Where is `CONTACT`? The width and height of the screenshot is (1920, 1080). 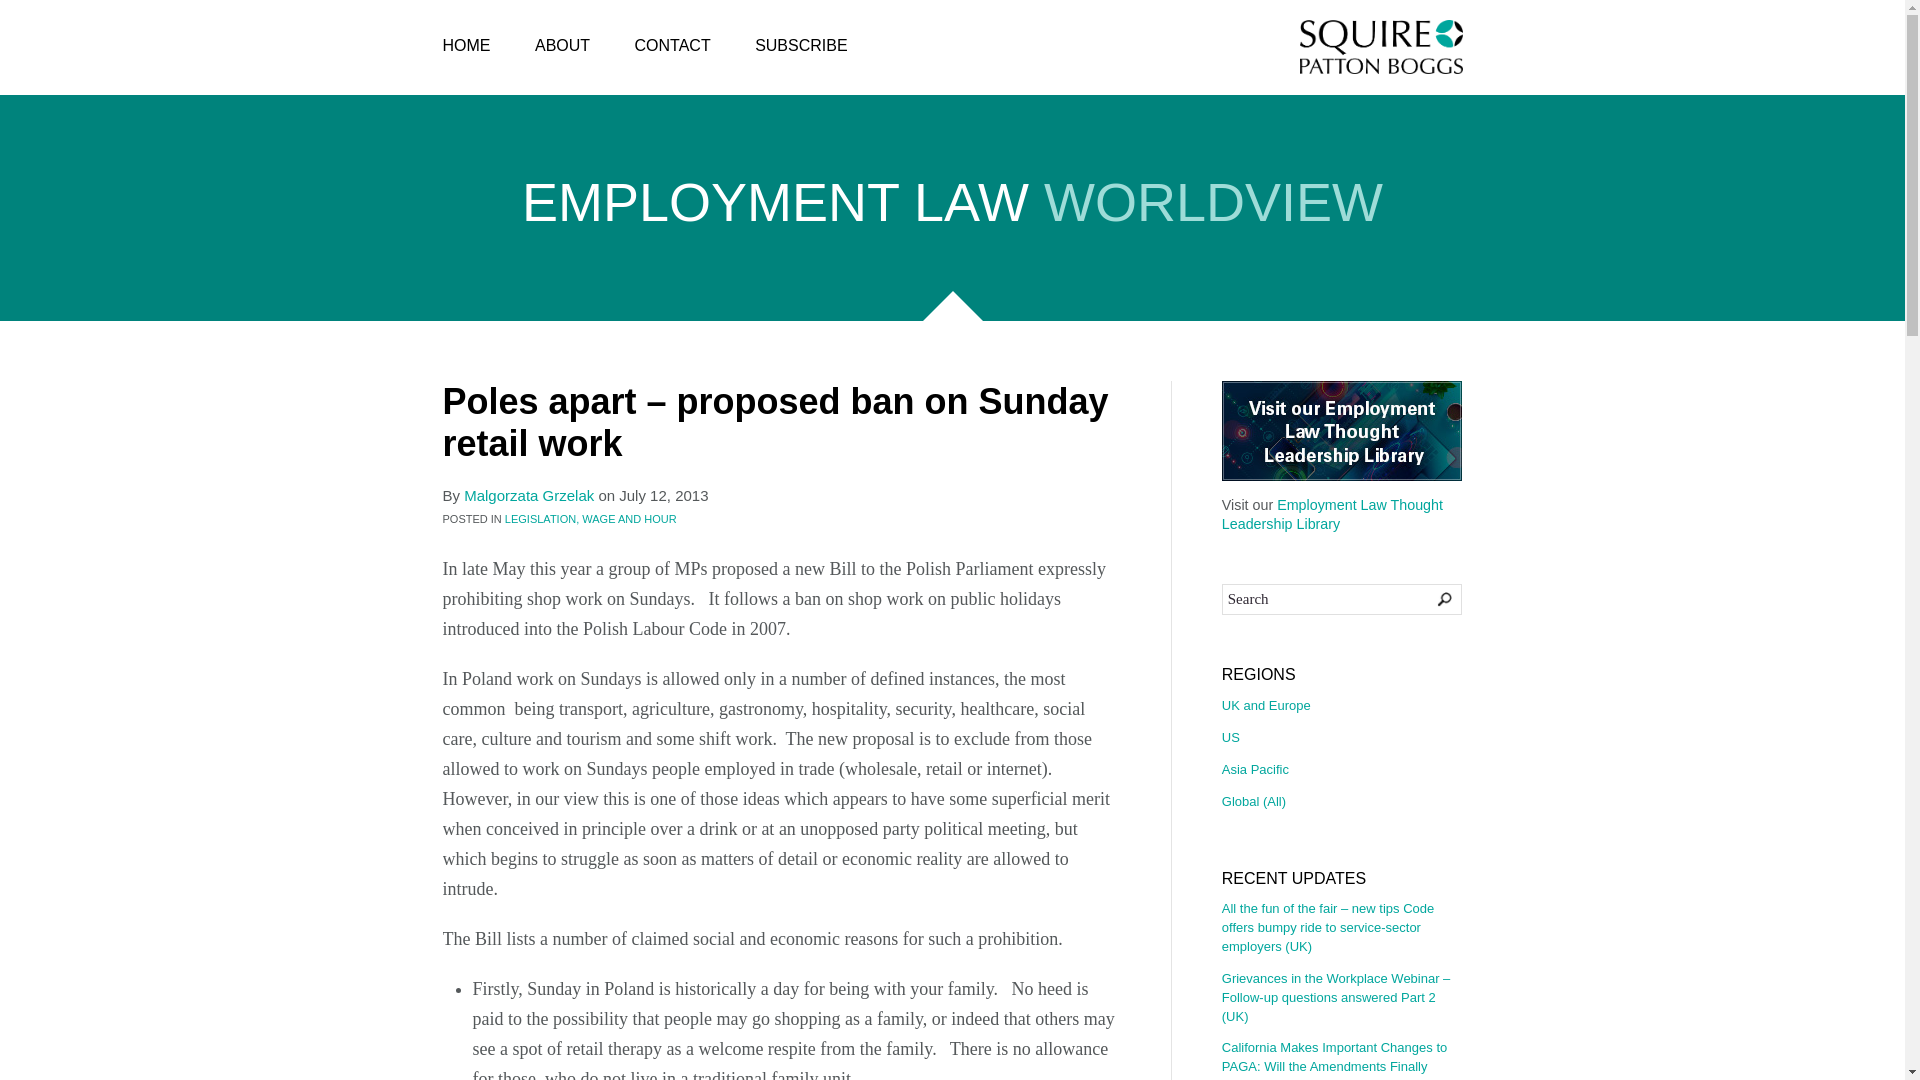 CONTACT is located at coordinates (672, 46).